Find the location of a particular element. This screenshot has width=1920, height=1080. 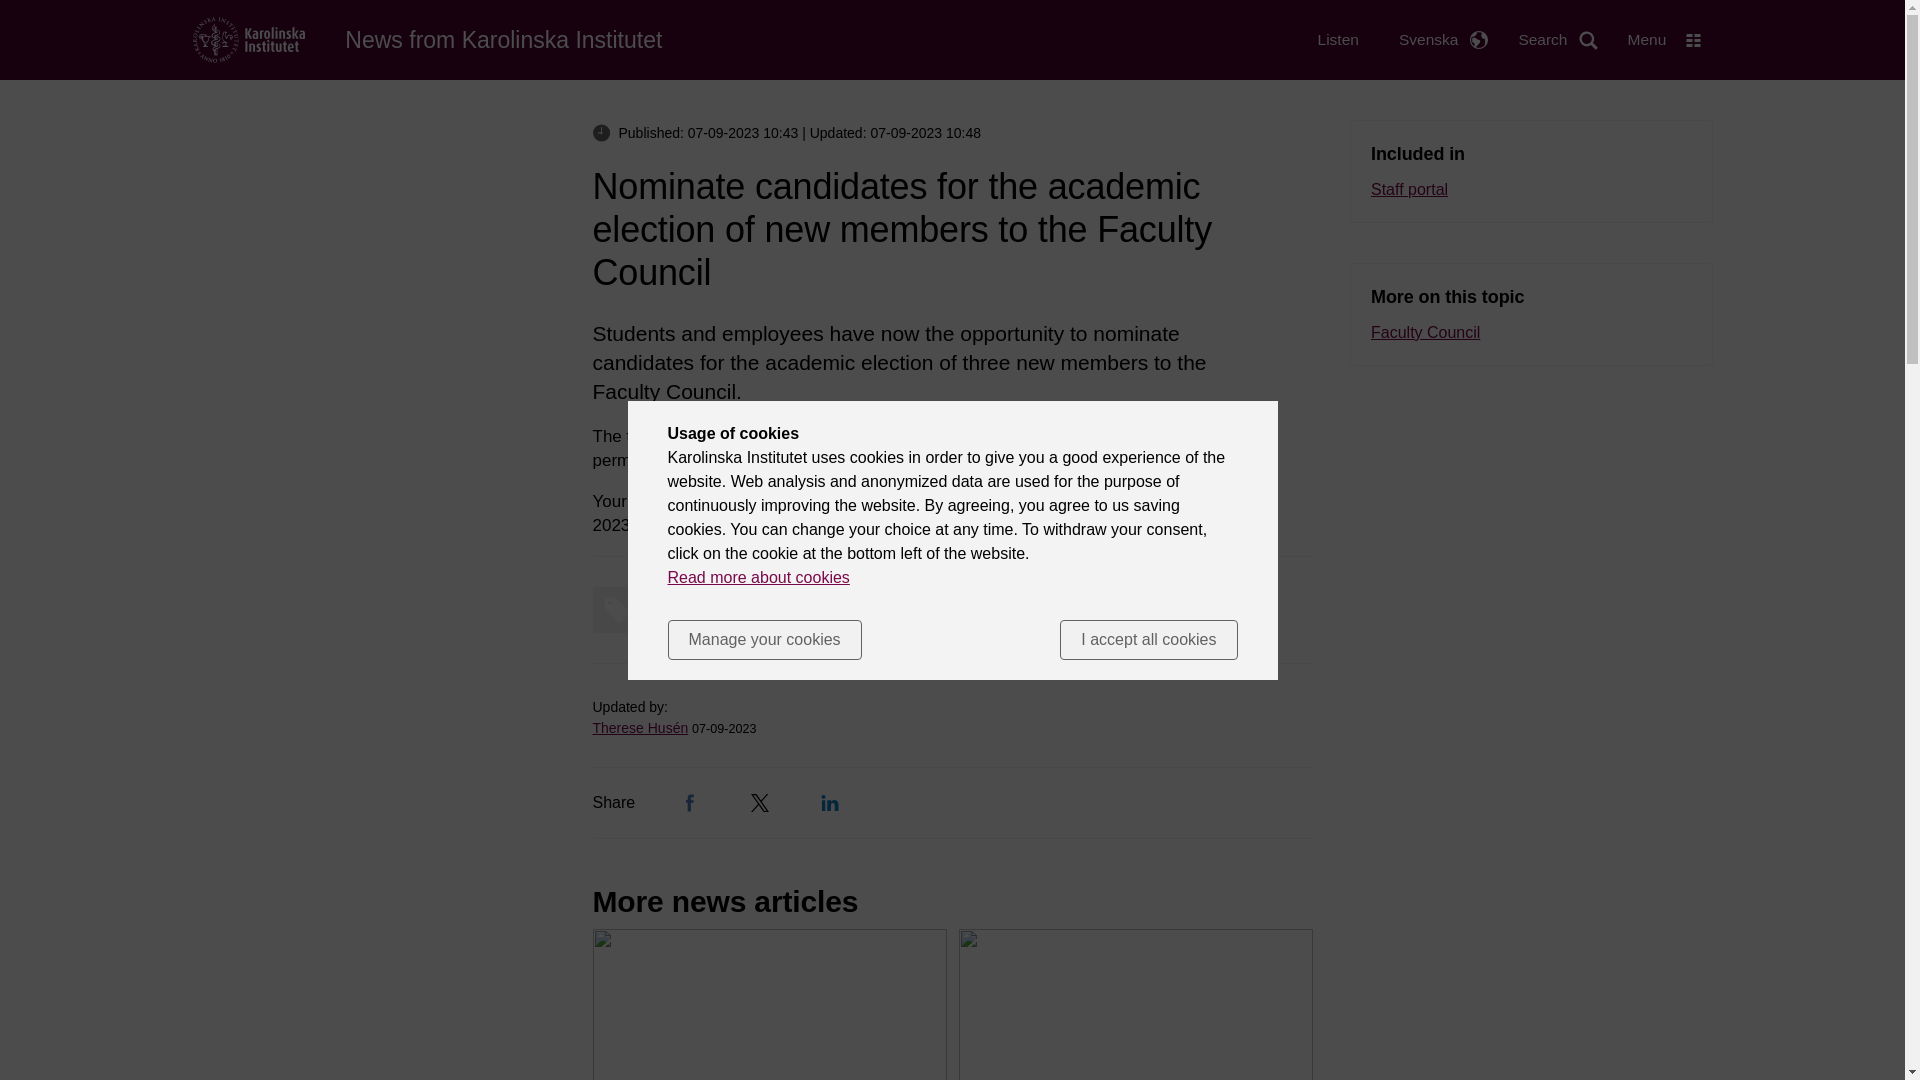

Faculty Council is located at coordinates (1530, 332).